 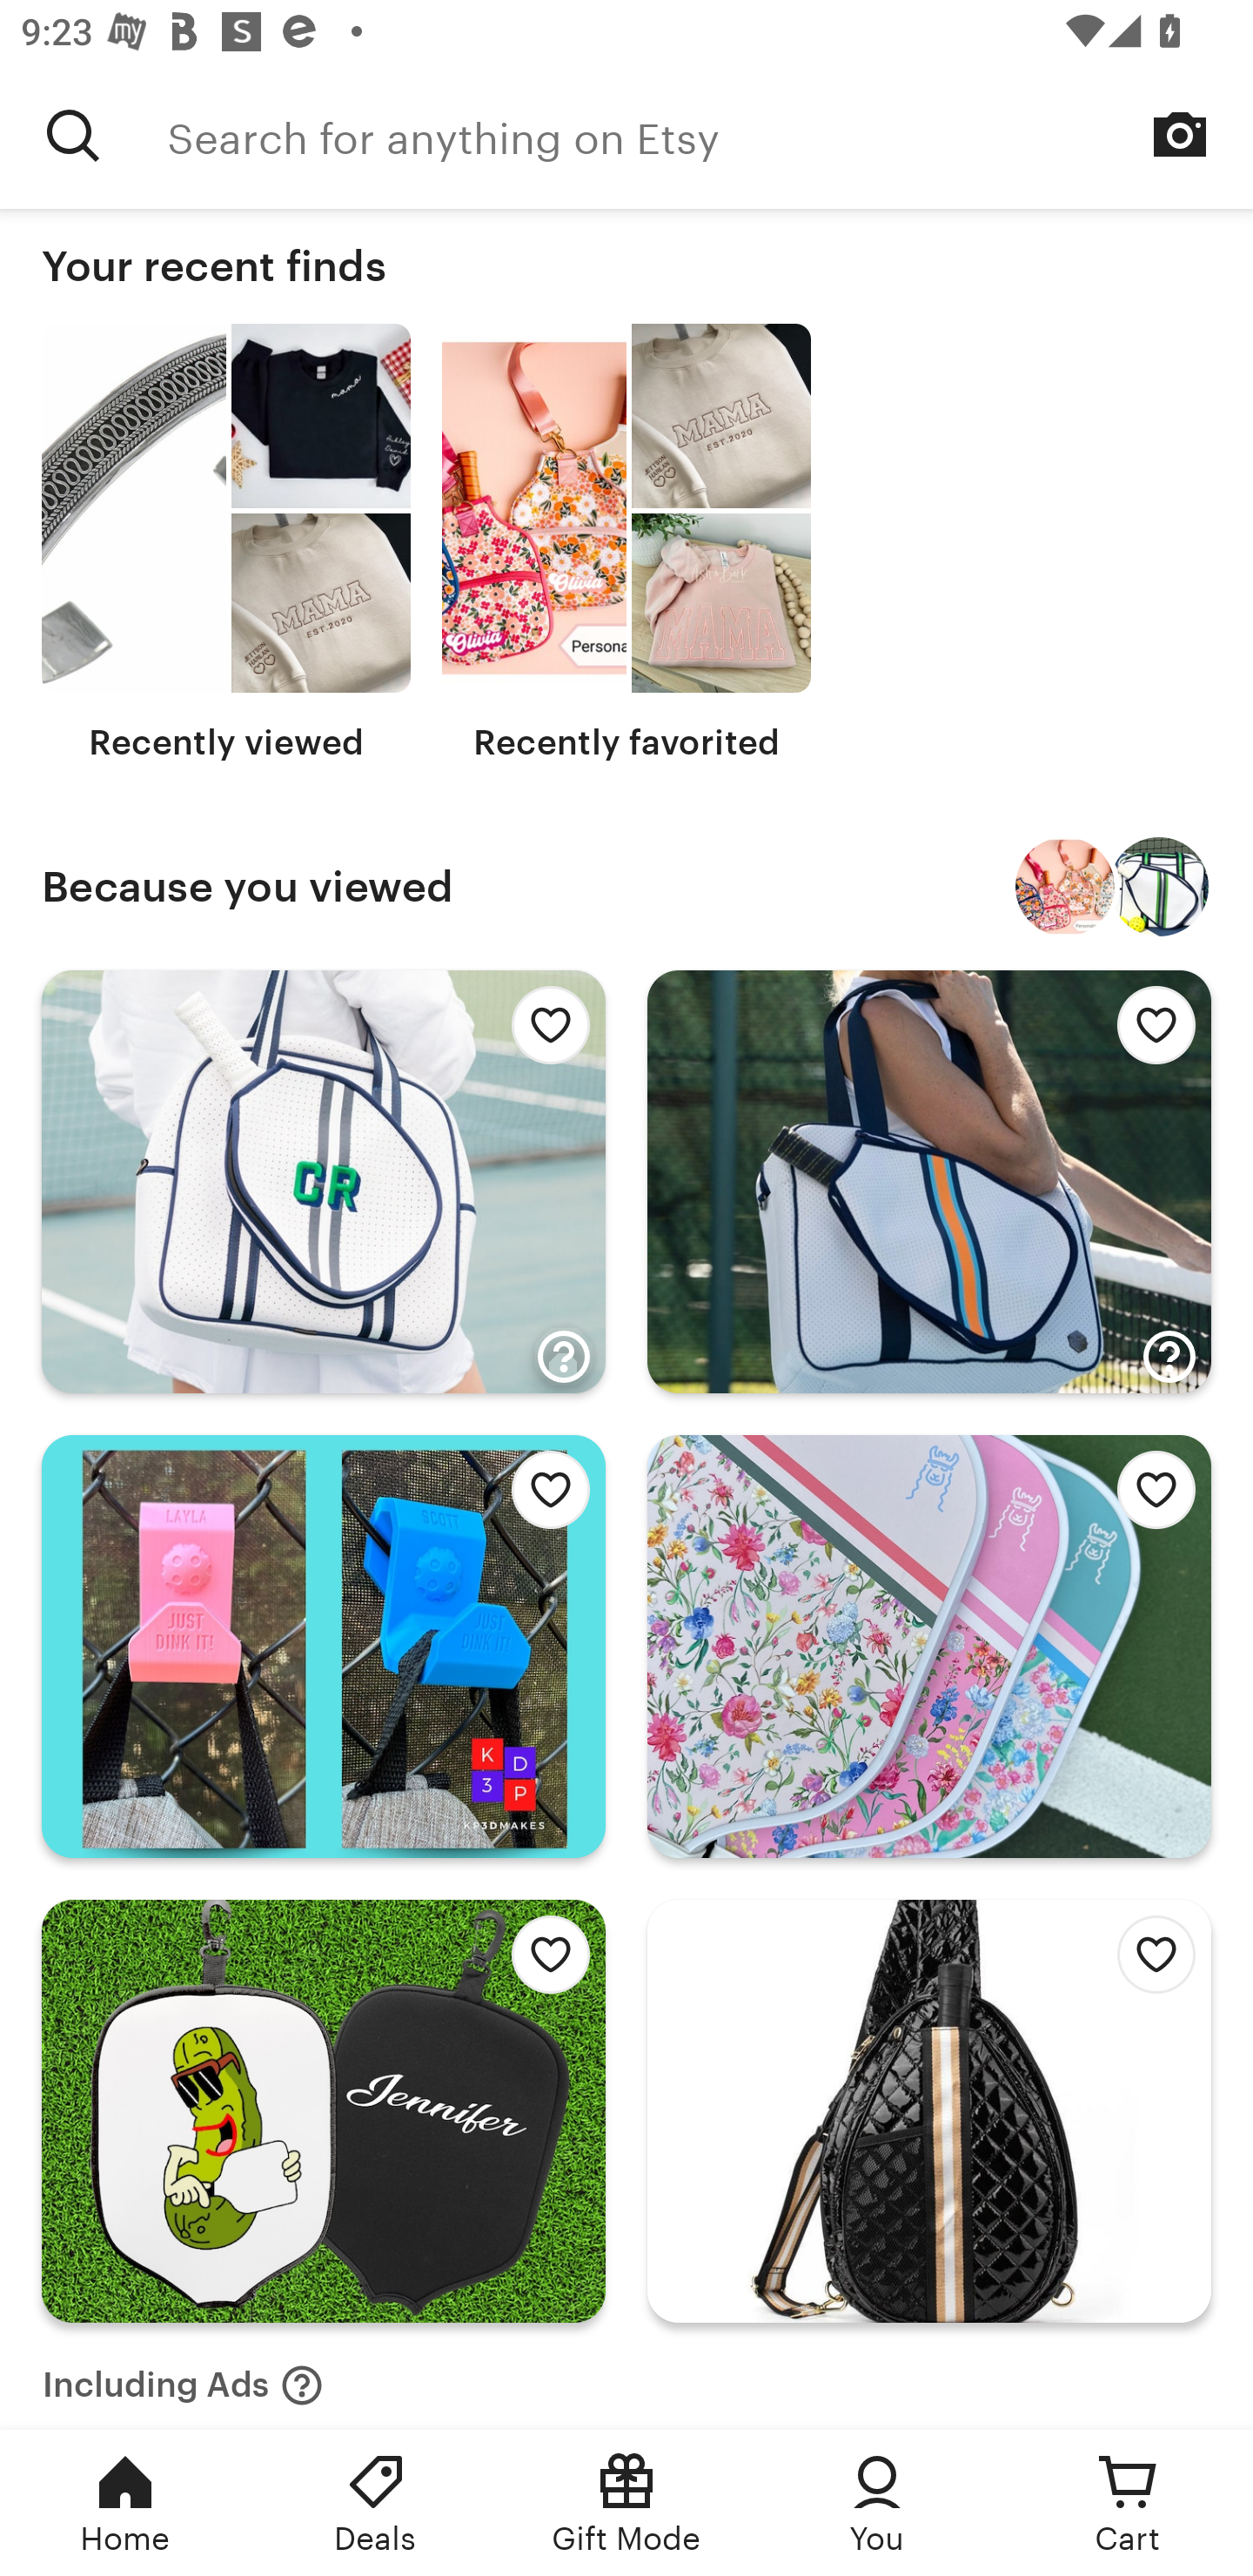 What do you see at coordinates (542, 1962) in the screenshot?
I see `Add MS Pickle Paddle Cover to favorites` at bounding box center [542, 1962].